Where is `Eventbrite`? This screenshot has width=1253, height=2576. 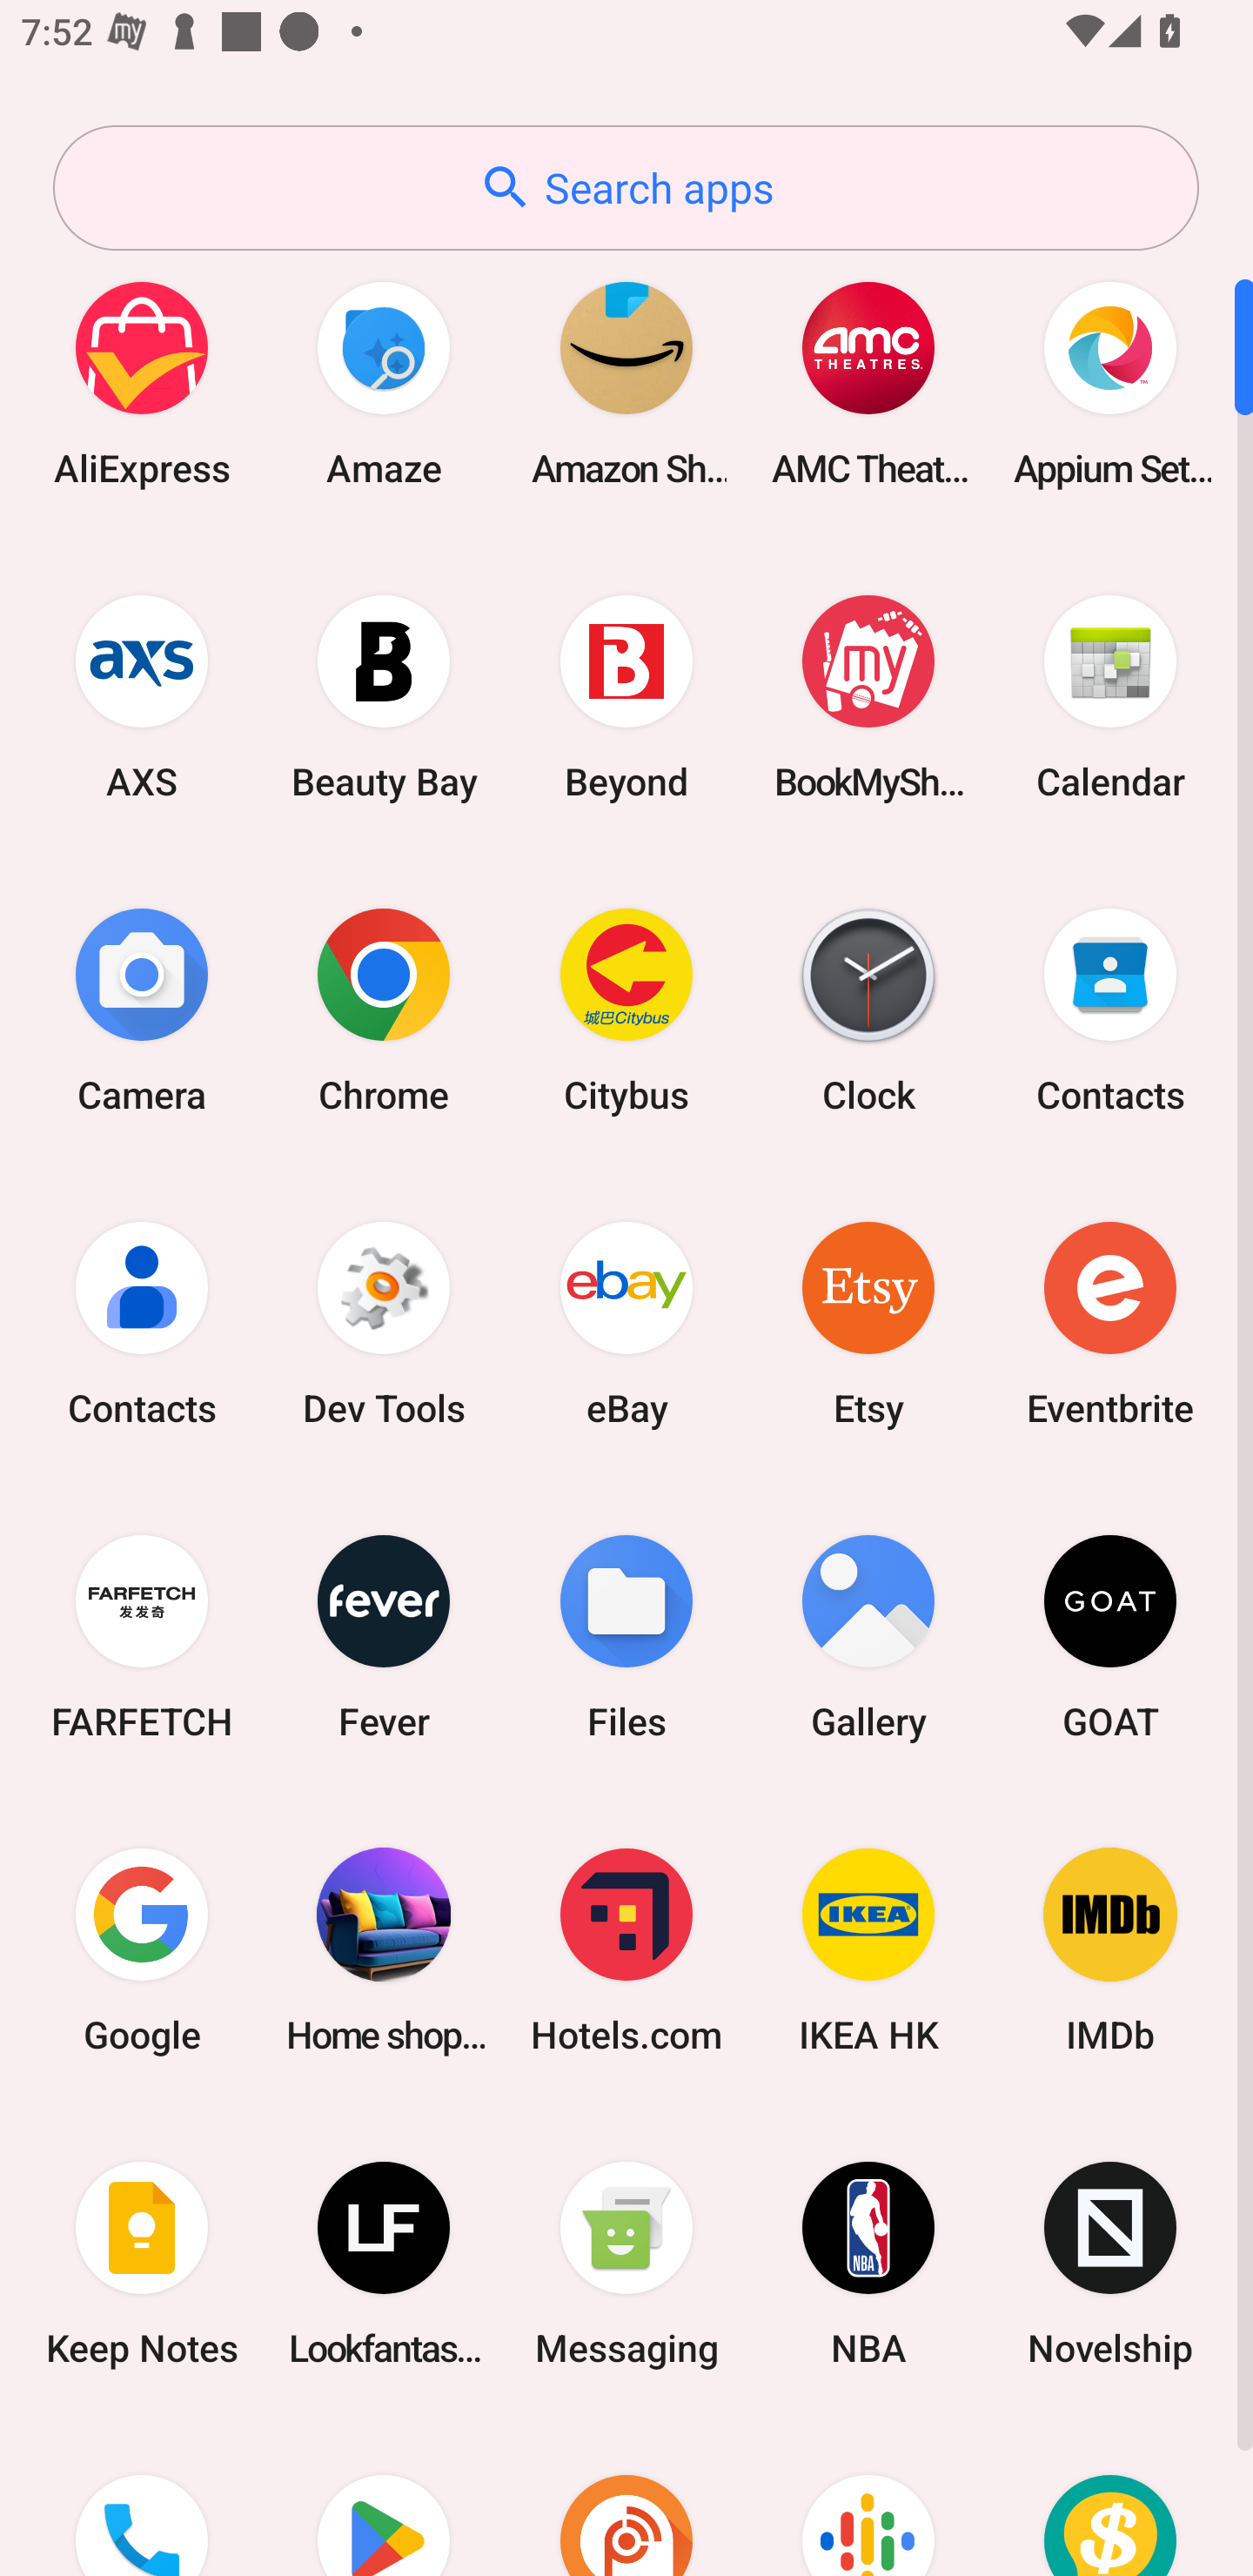 Eventbrite is located at coordinates (1110, 1323).